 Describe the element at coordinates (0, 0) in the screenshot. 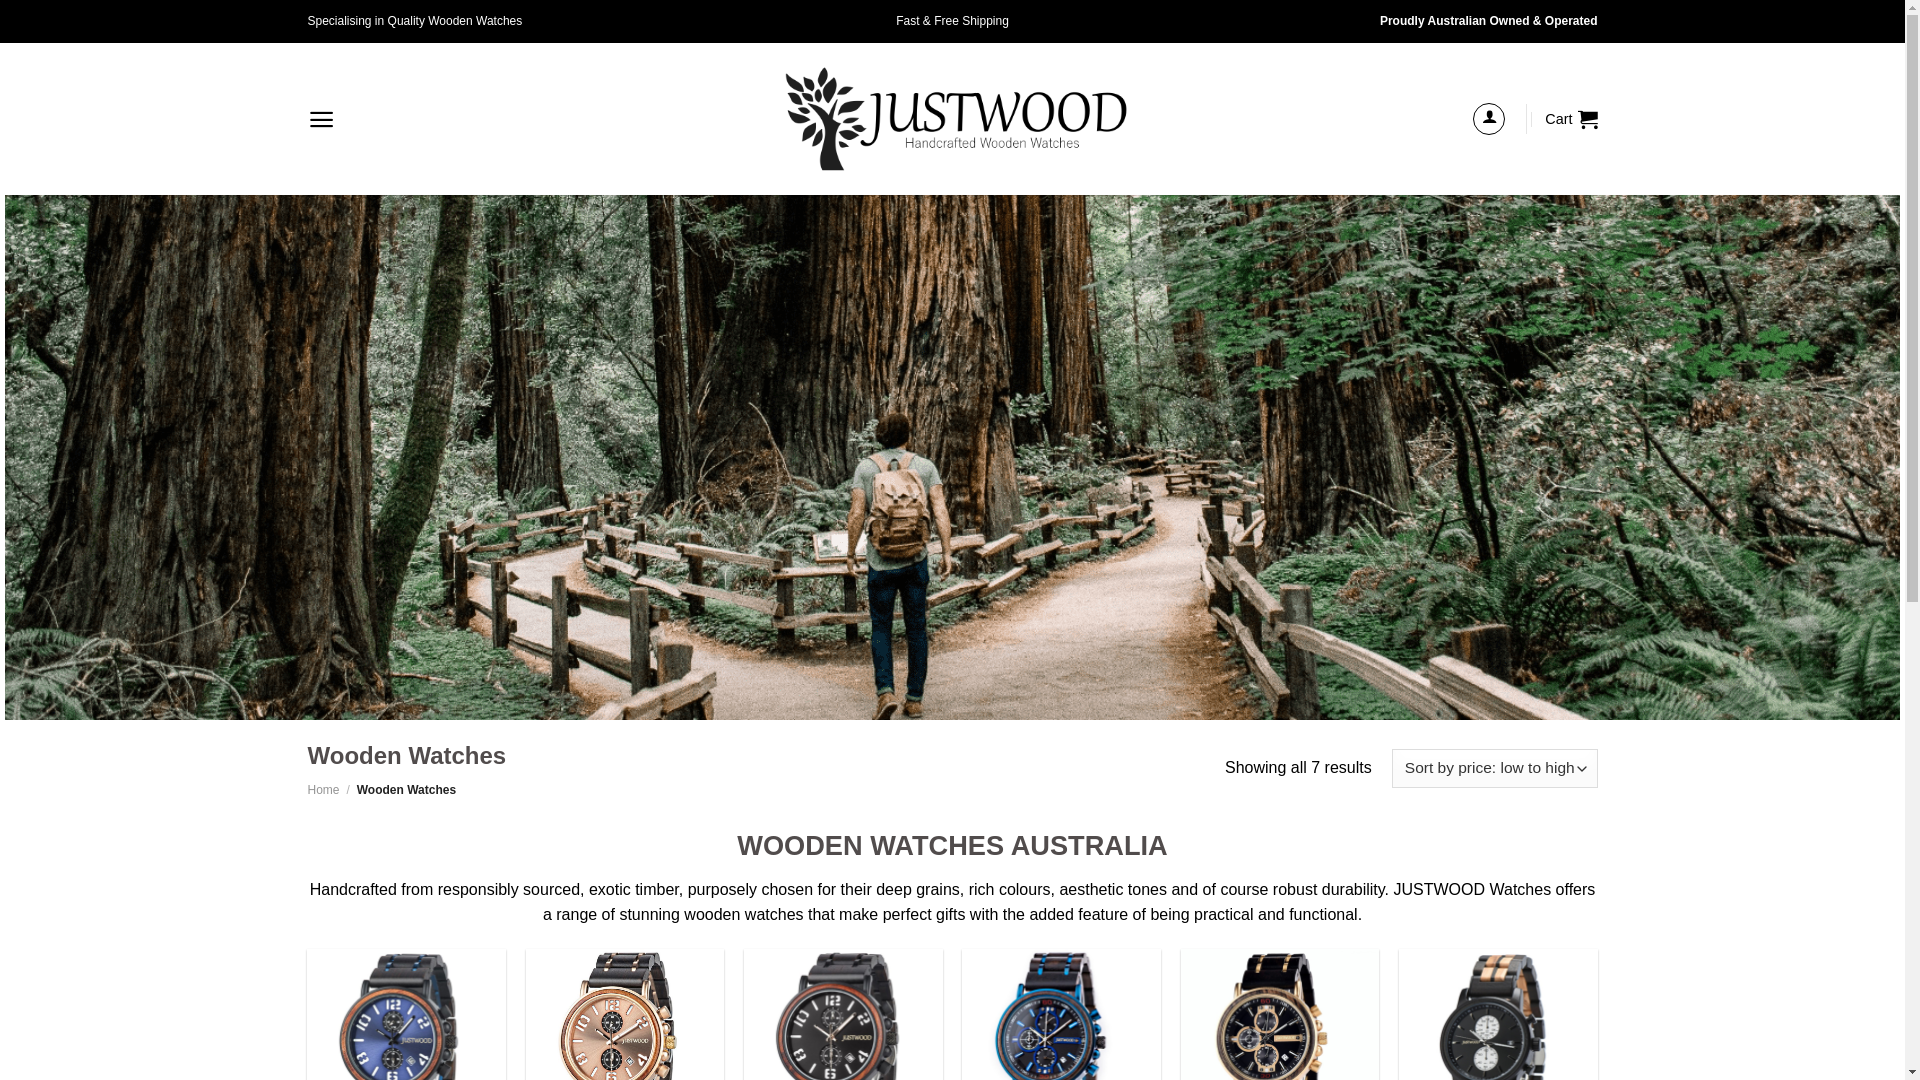

I see `Skip to content` at that location.